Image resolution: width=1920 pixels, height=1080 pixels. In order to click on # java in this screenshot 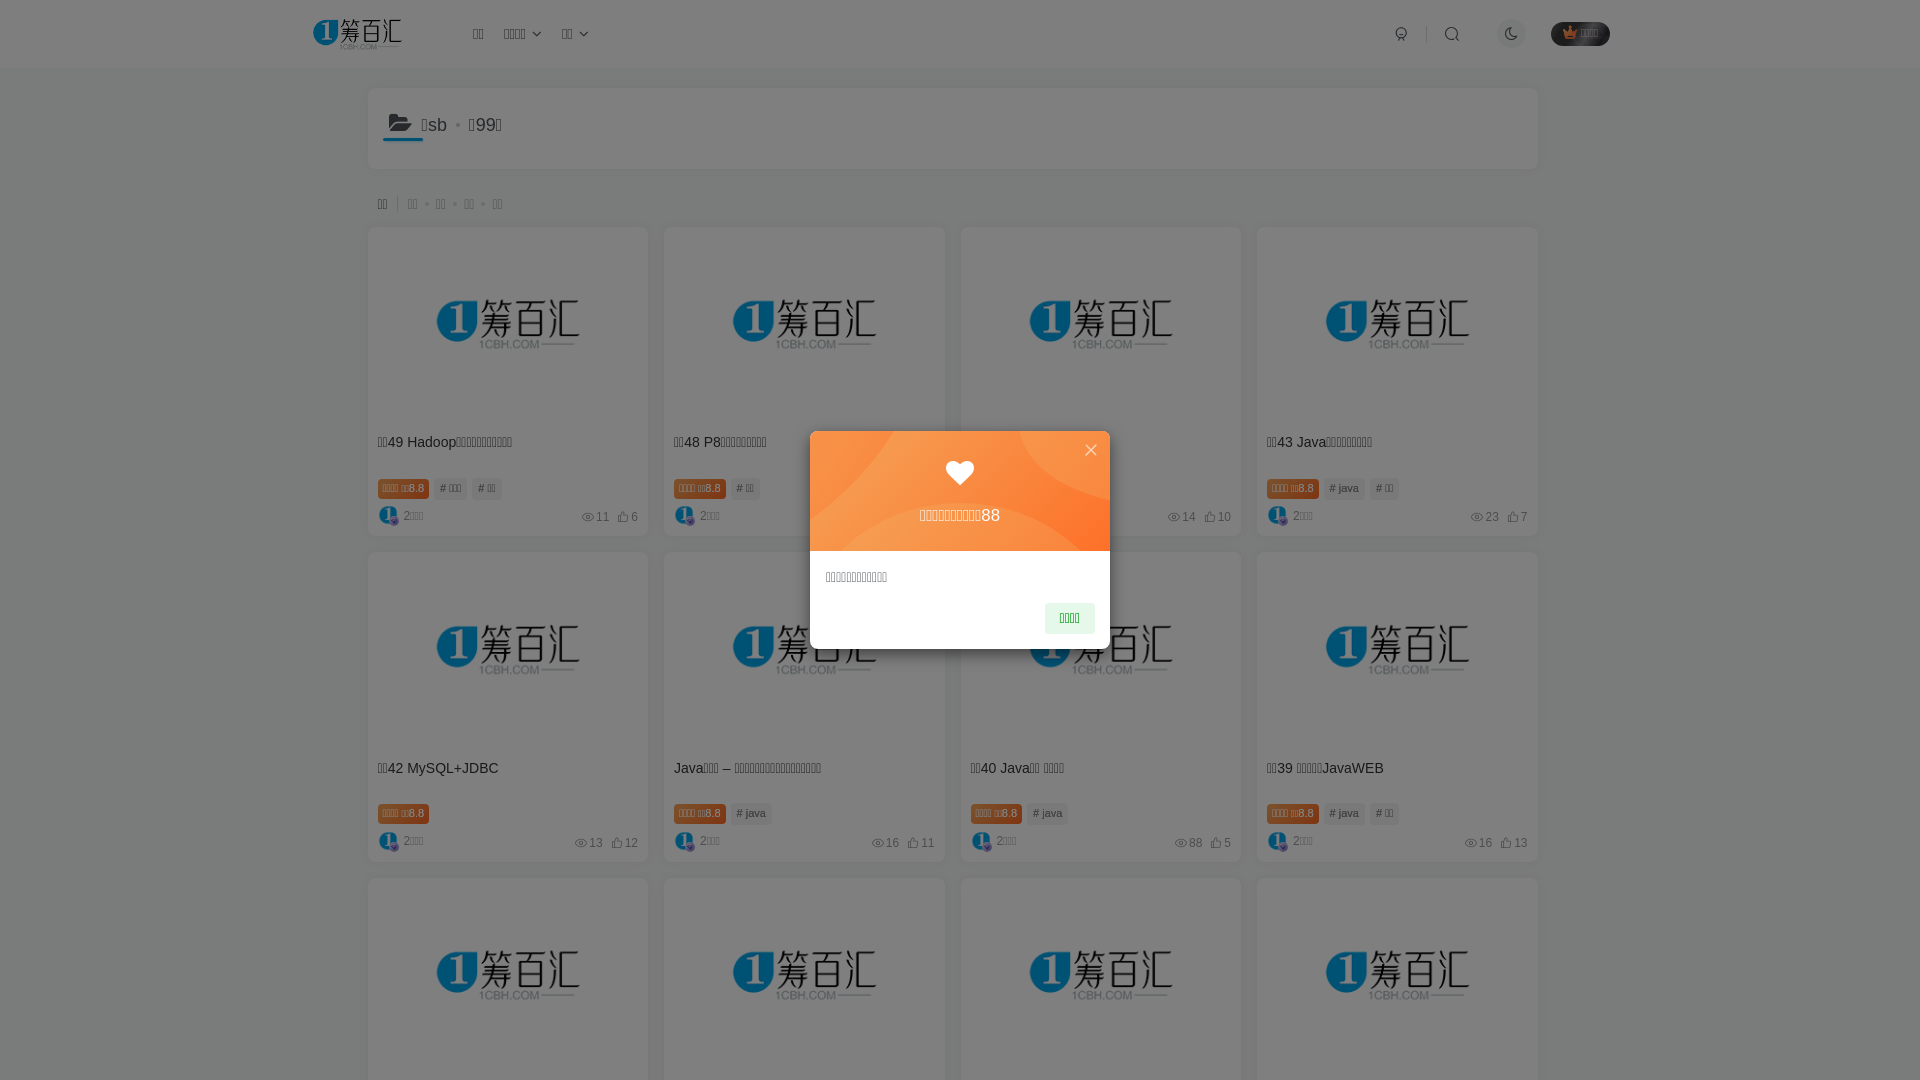, I will do `click(1344, 489)`.